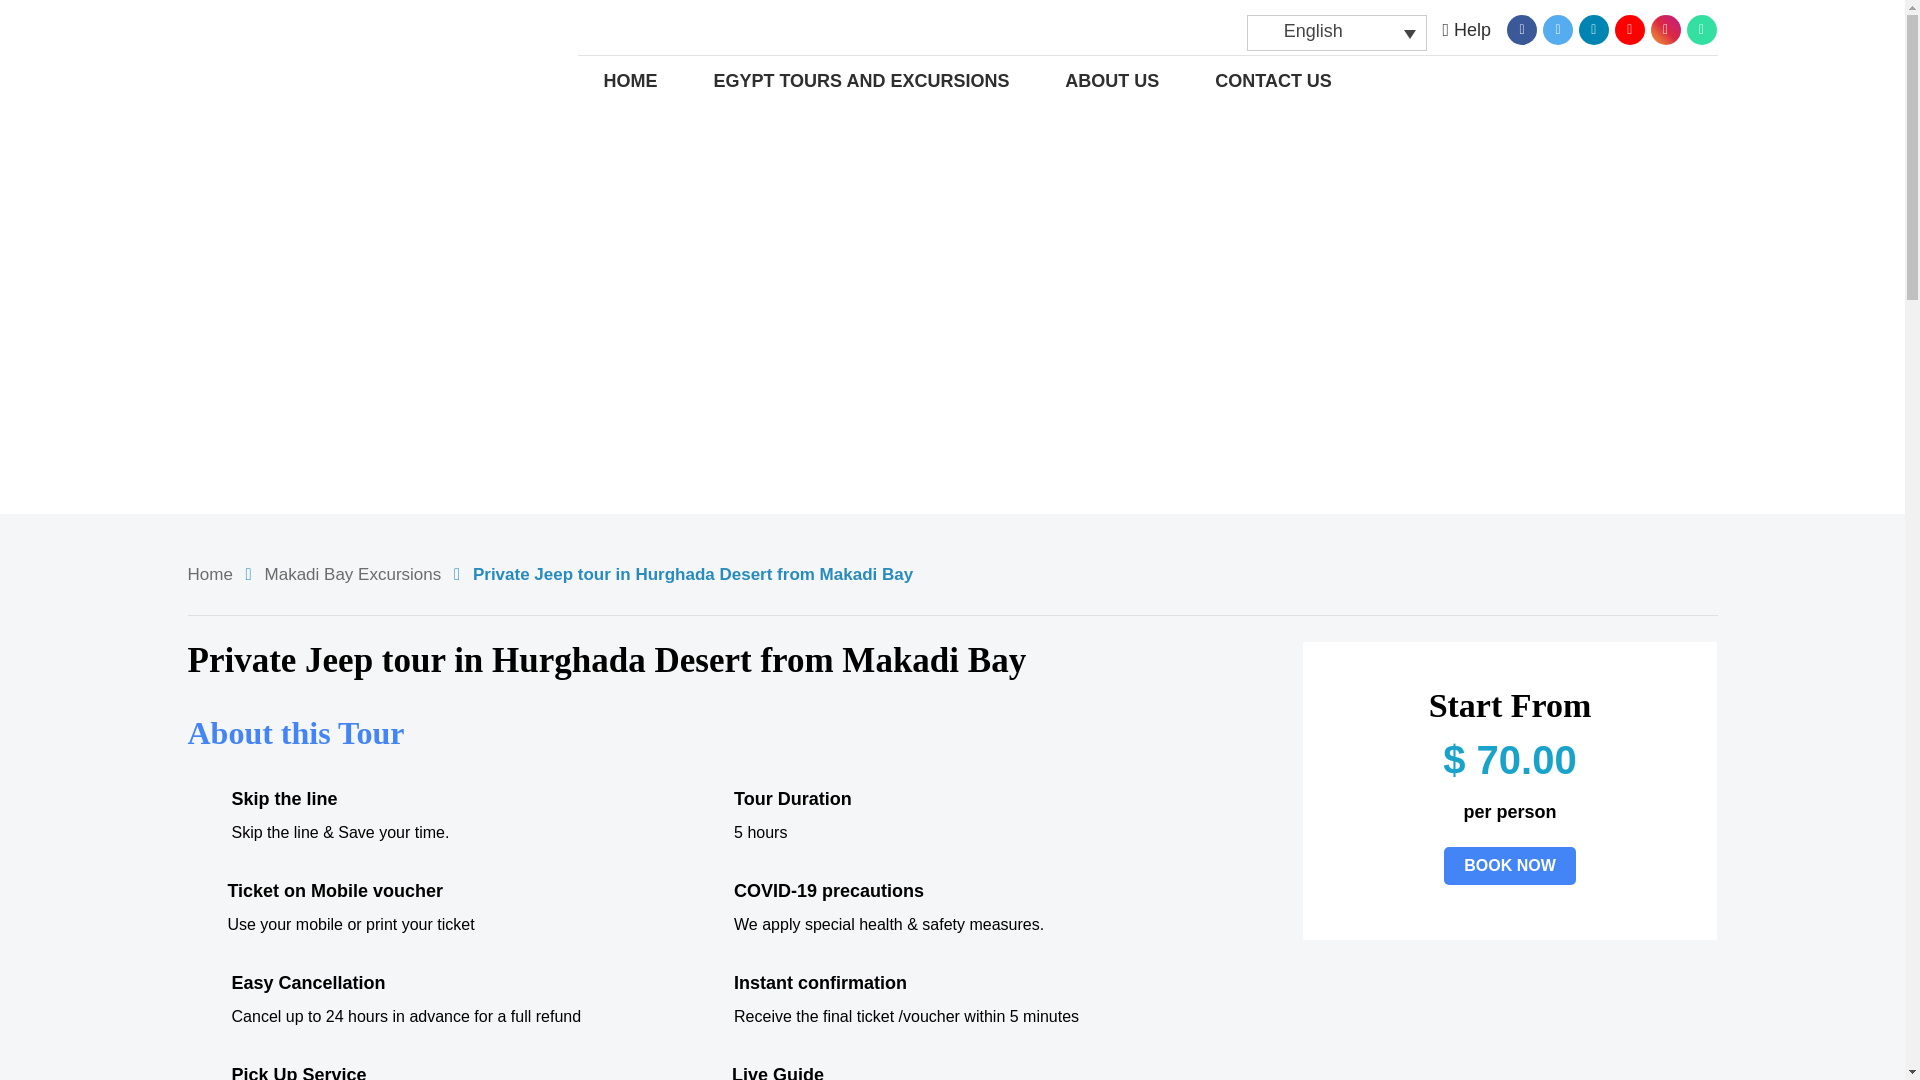  Describe the element at coordinates (1112, 81) in the screenshot. I see `ABOUT US` at that location.